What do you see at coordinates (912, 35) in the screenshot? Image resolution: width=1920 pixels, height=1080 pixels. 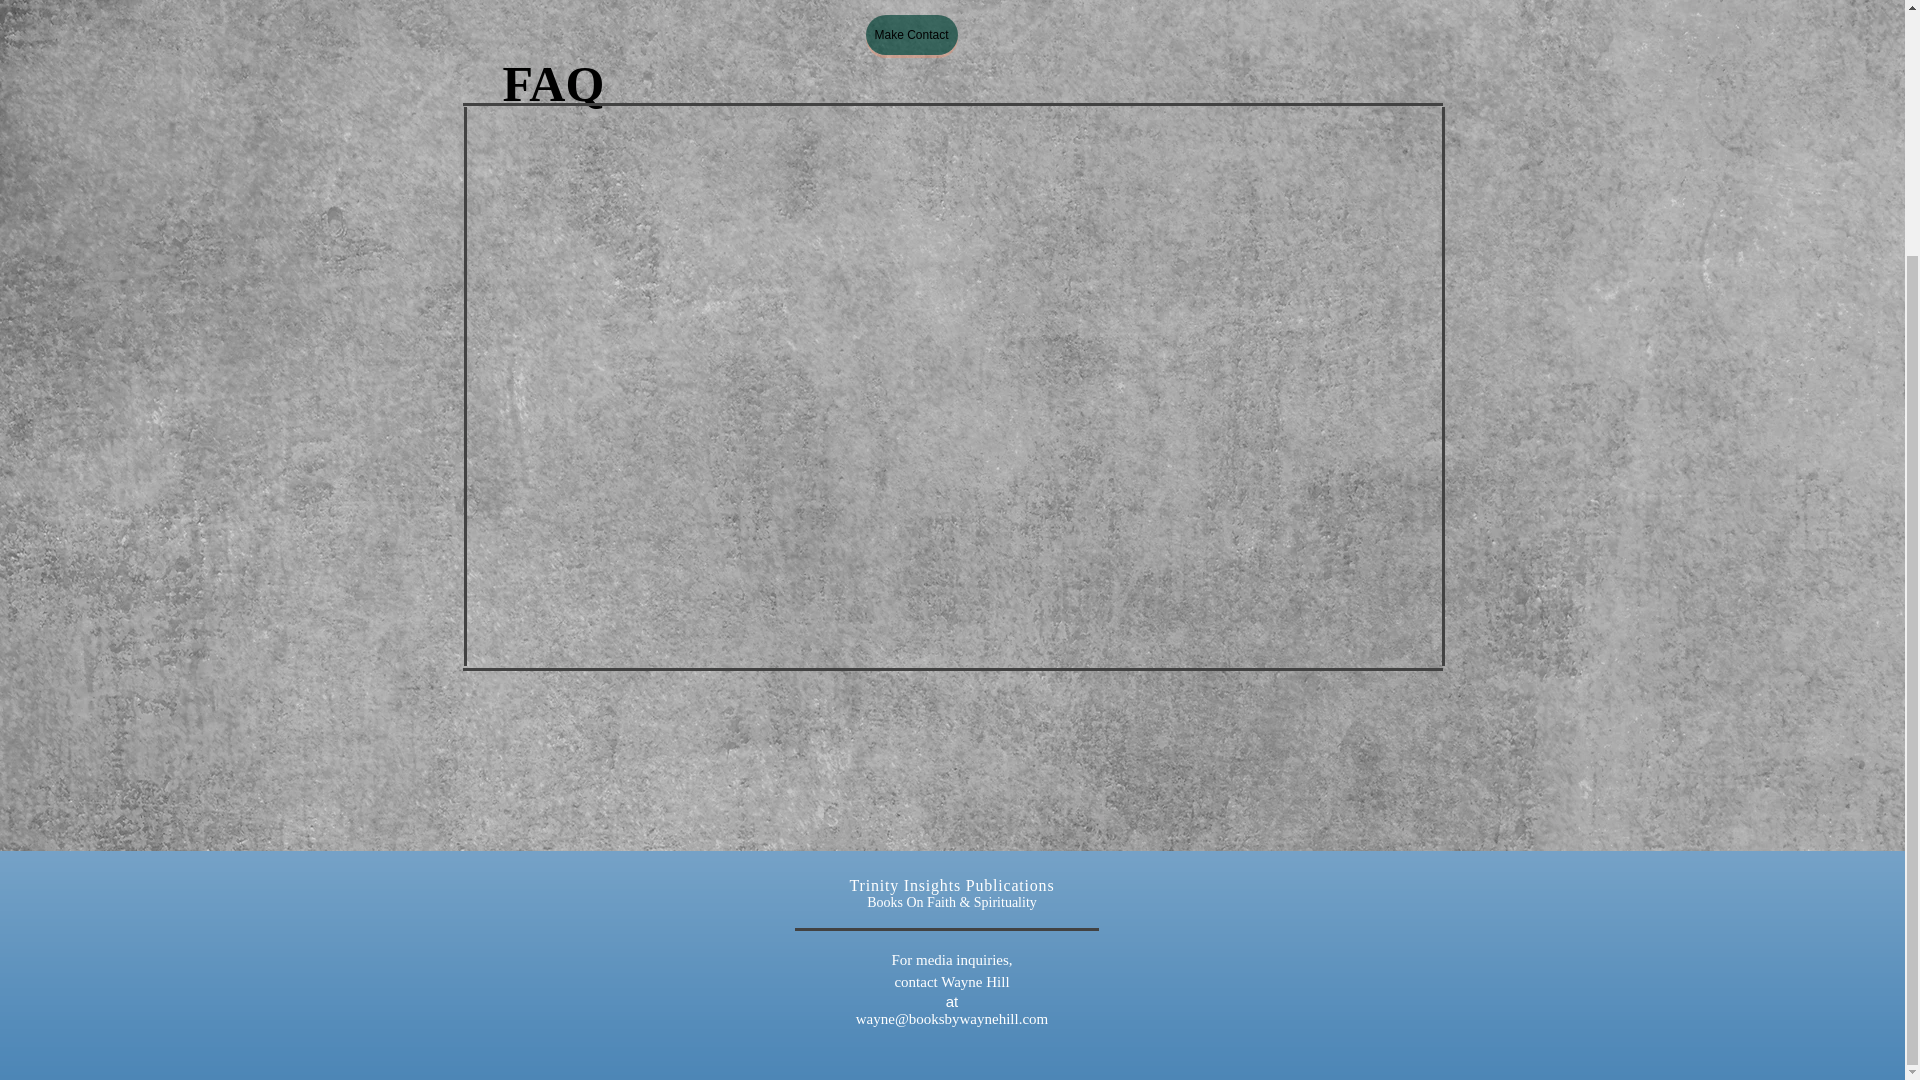 I see `Make Contact` at bounding box center [912, 35].